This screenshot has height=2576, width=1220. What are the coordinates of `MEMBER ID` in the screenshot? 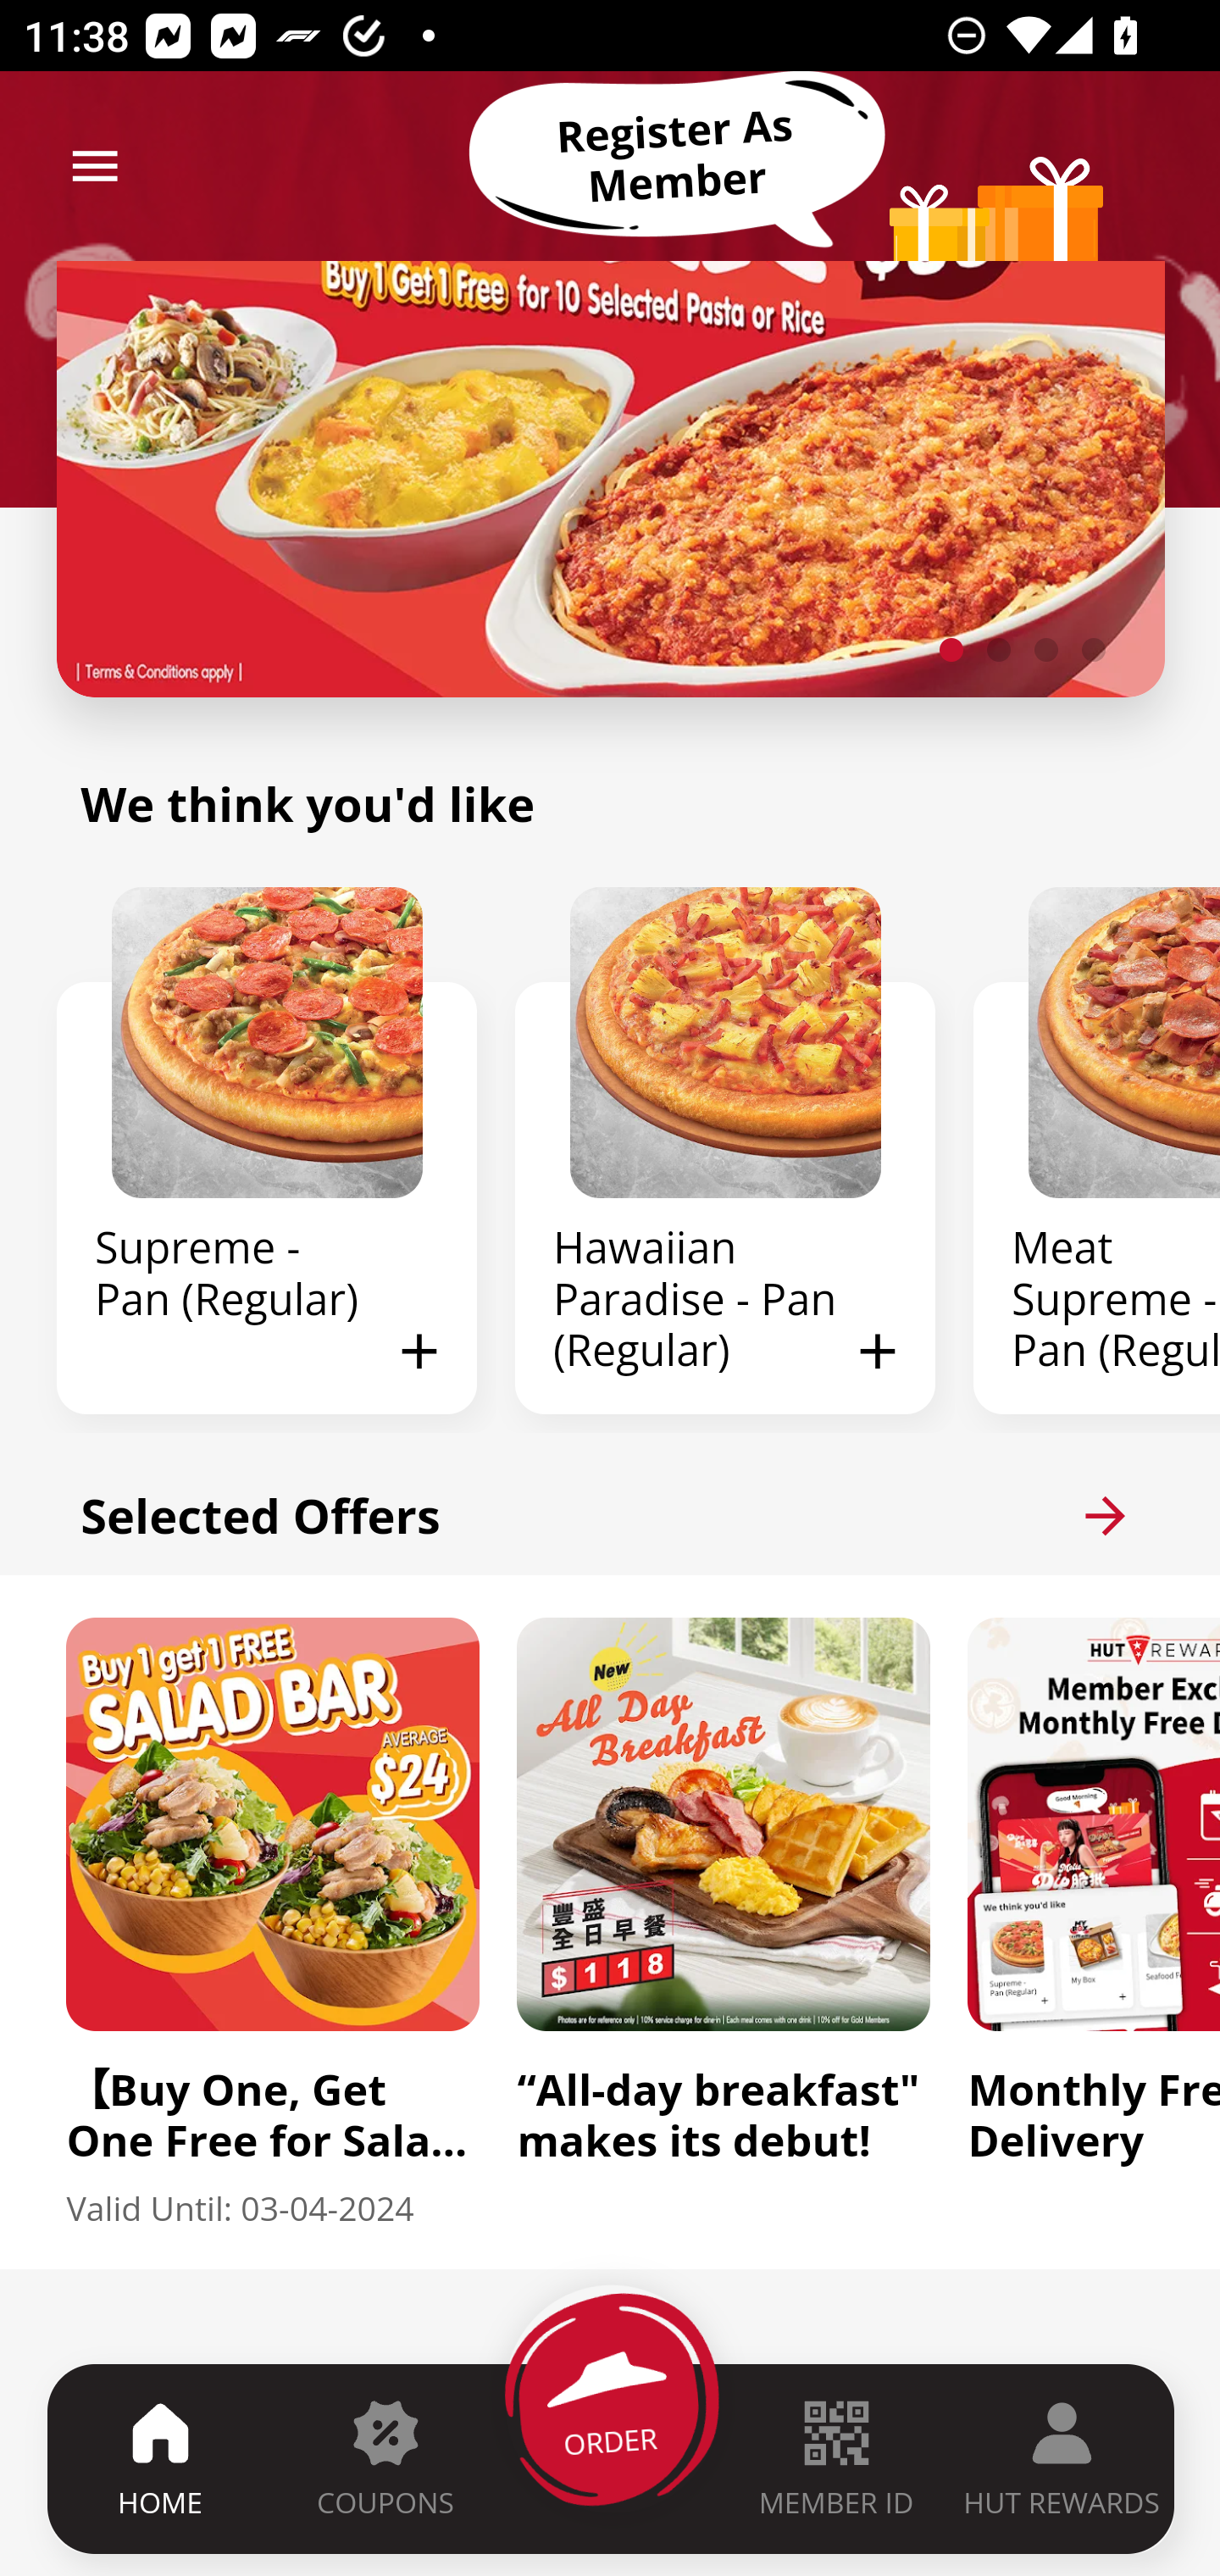 It's located at (835, 2458).